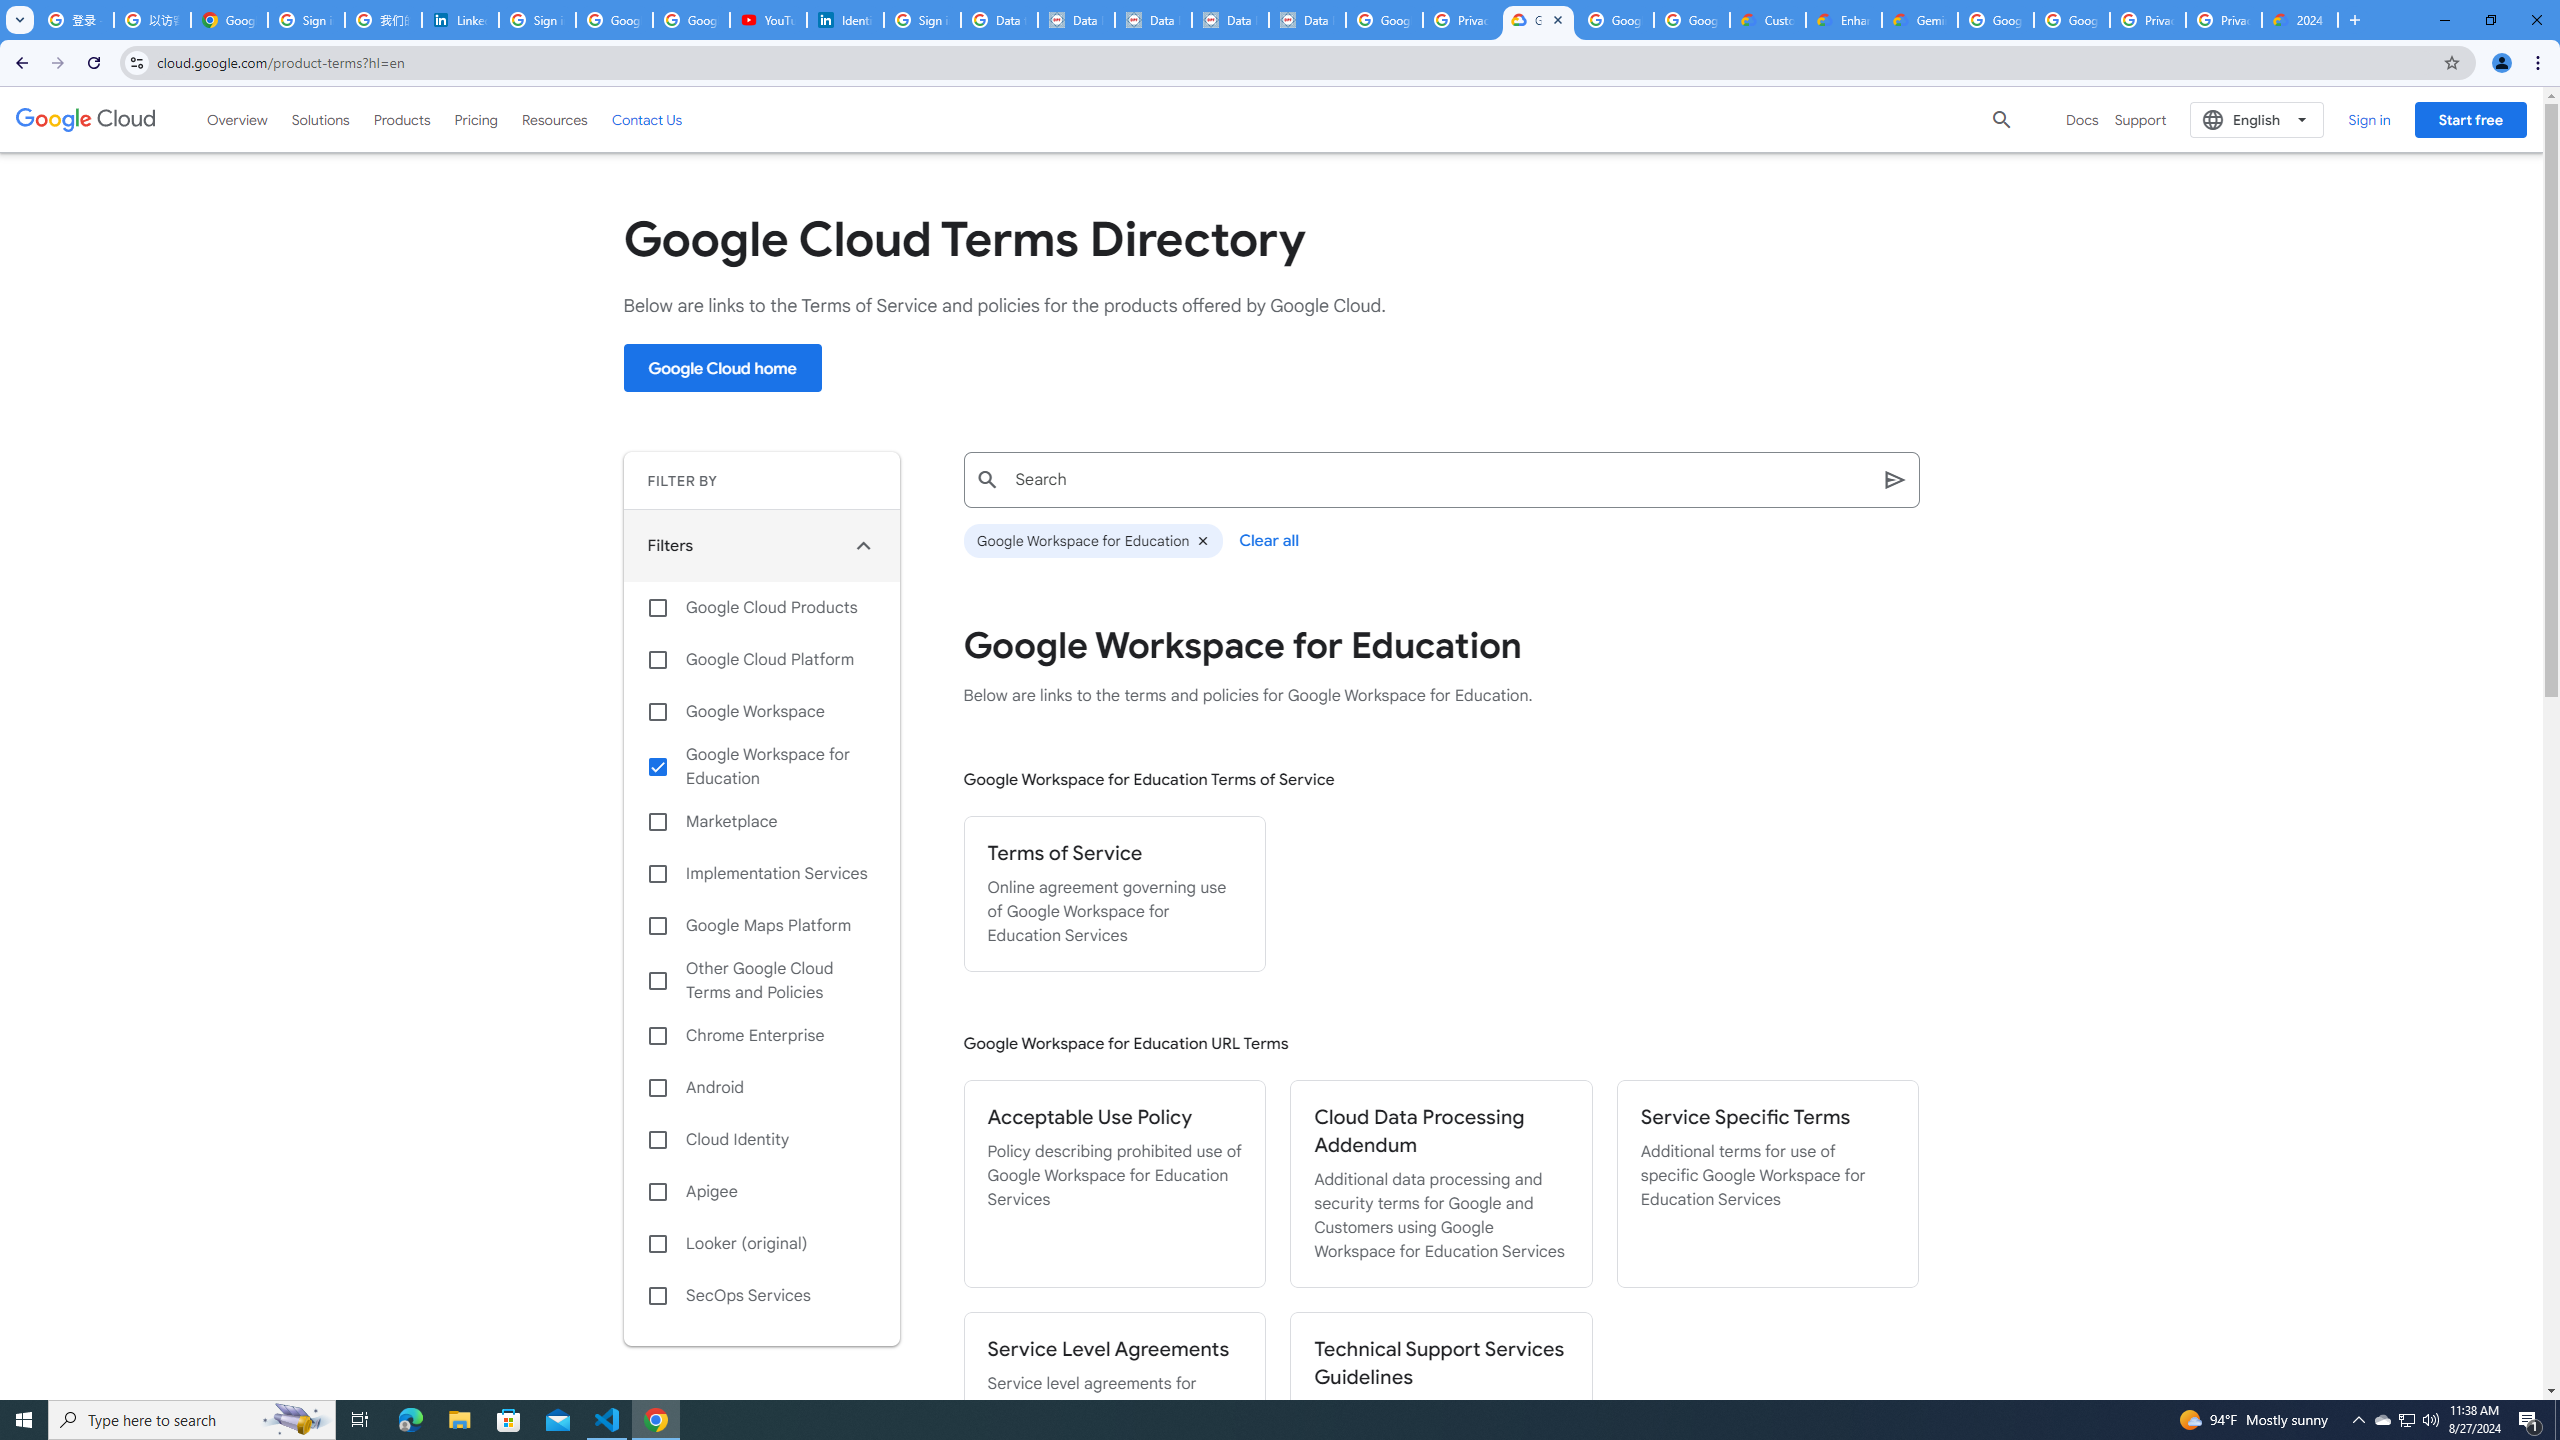 This screenshot has height=1440, width=2560. What do you see at coordinates (1920, 20) in the screenshot?
I see `Gemini for Business and Developers | Google Cloud` at bounding box center [1920, 20].